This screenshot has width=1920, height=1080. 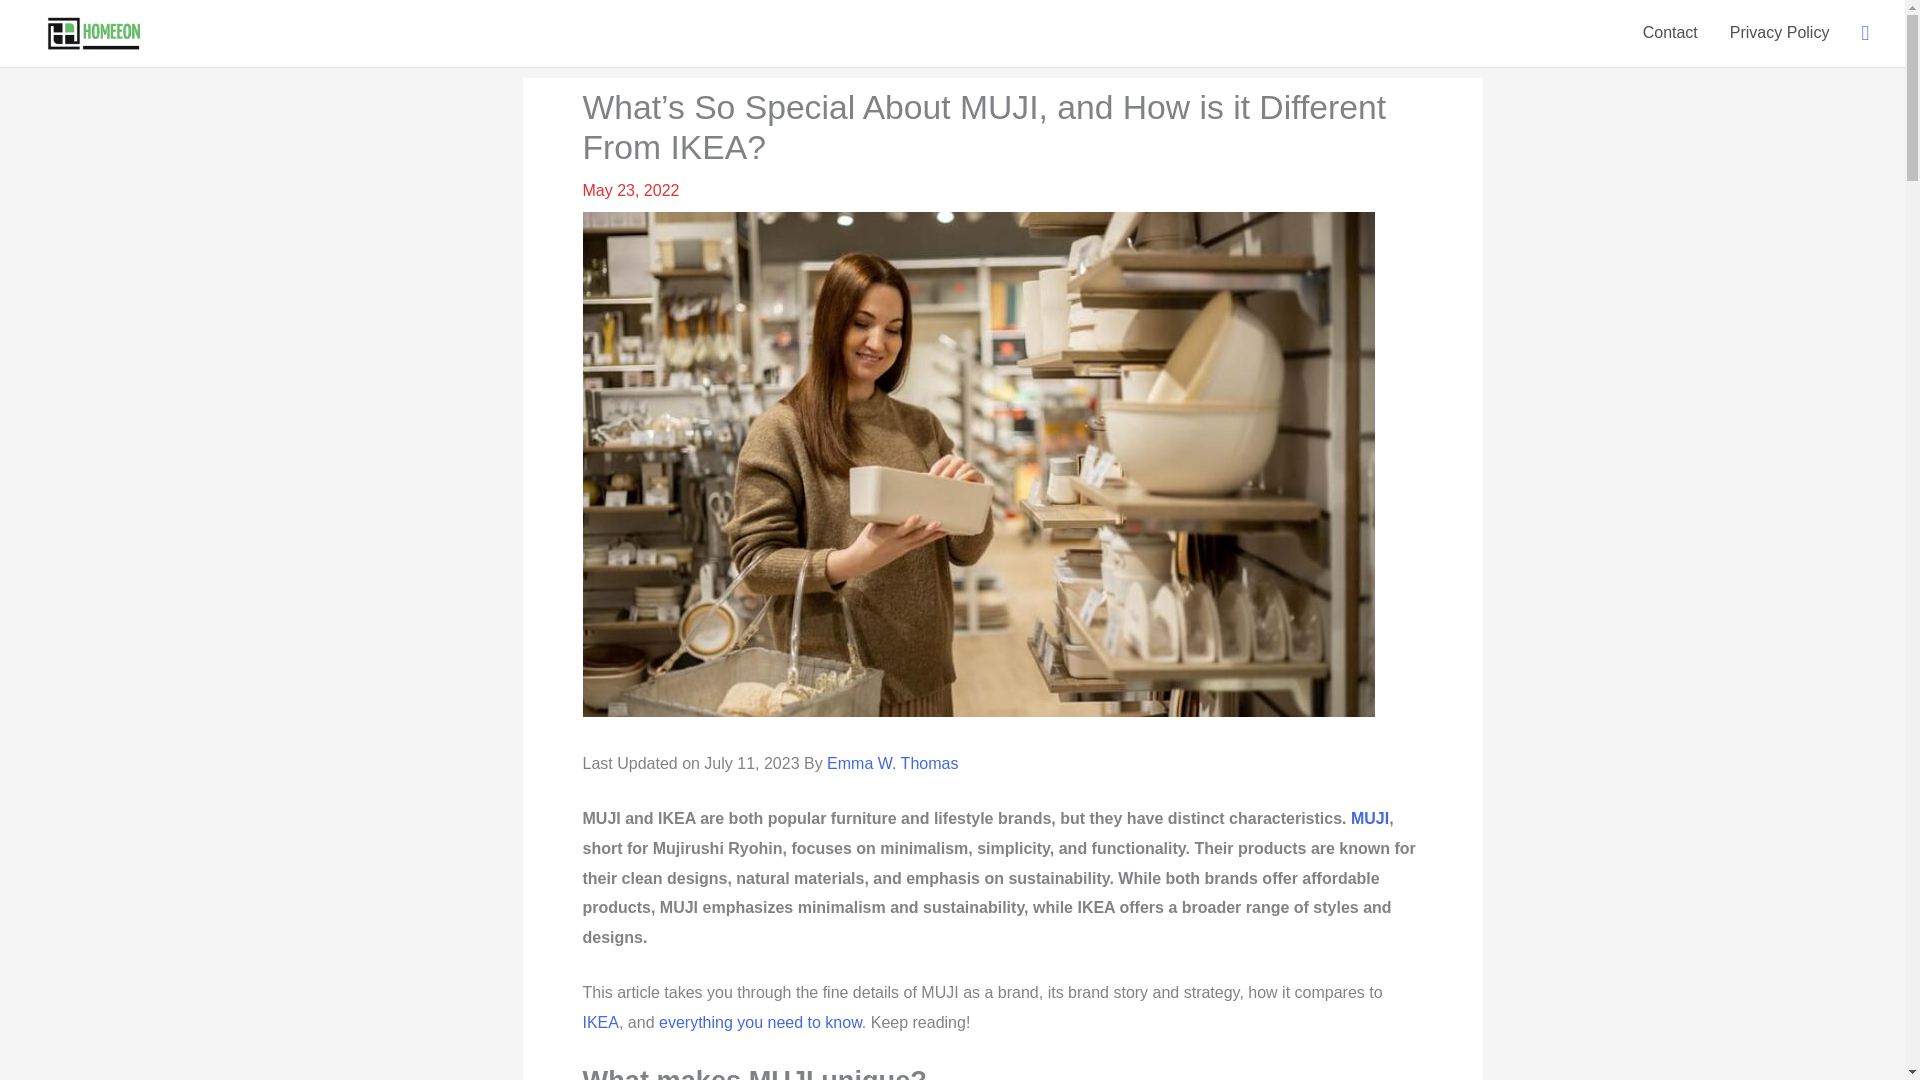 What do you see at coordinates (760, 1022) in the screenshot?
I see `everything you need to know` at bounding box center [760, 1022].